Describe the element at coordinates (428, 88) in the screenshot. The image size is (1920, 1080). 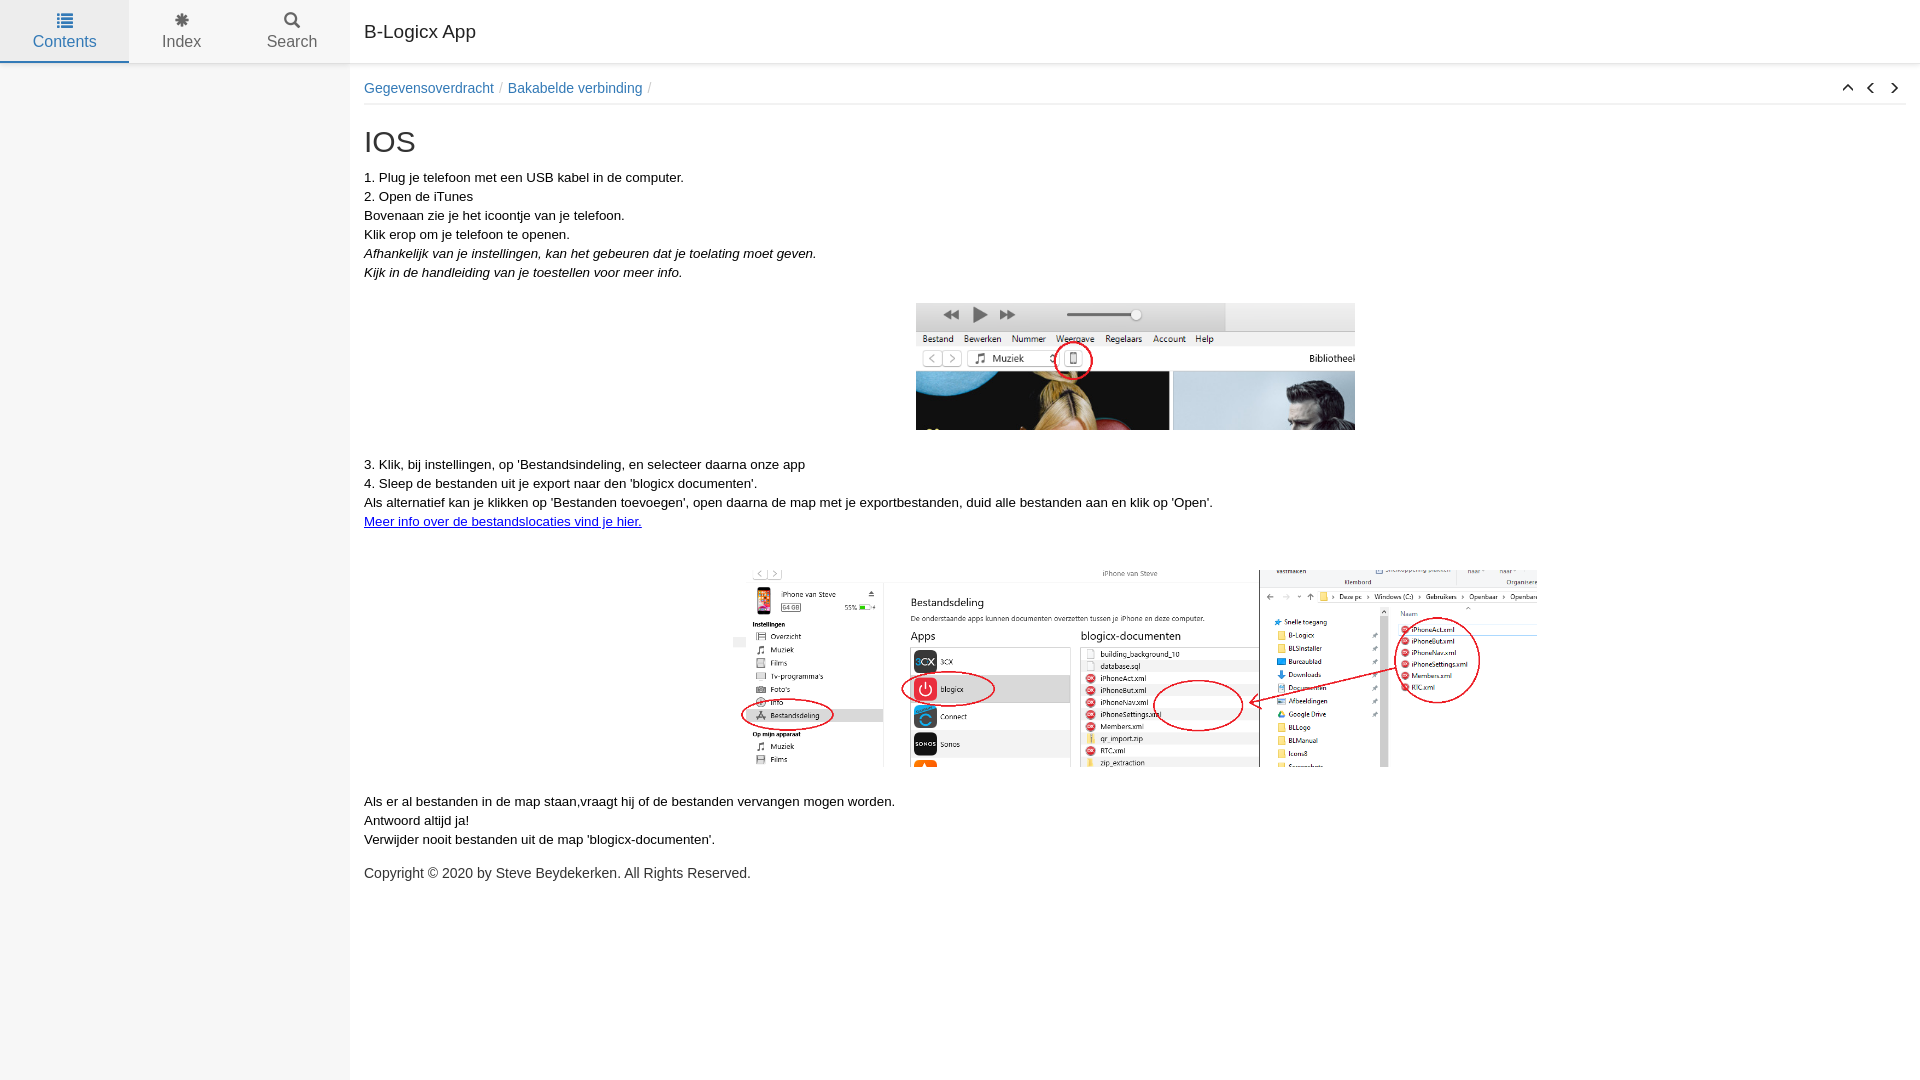
I see `Gegevensoverdracht` at that location.